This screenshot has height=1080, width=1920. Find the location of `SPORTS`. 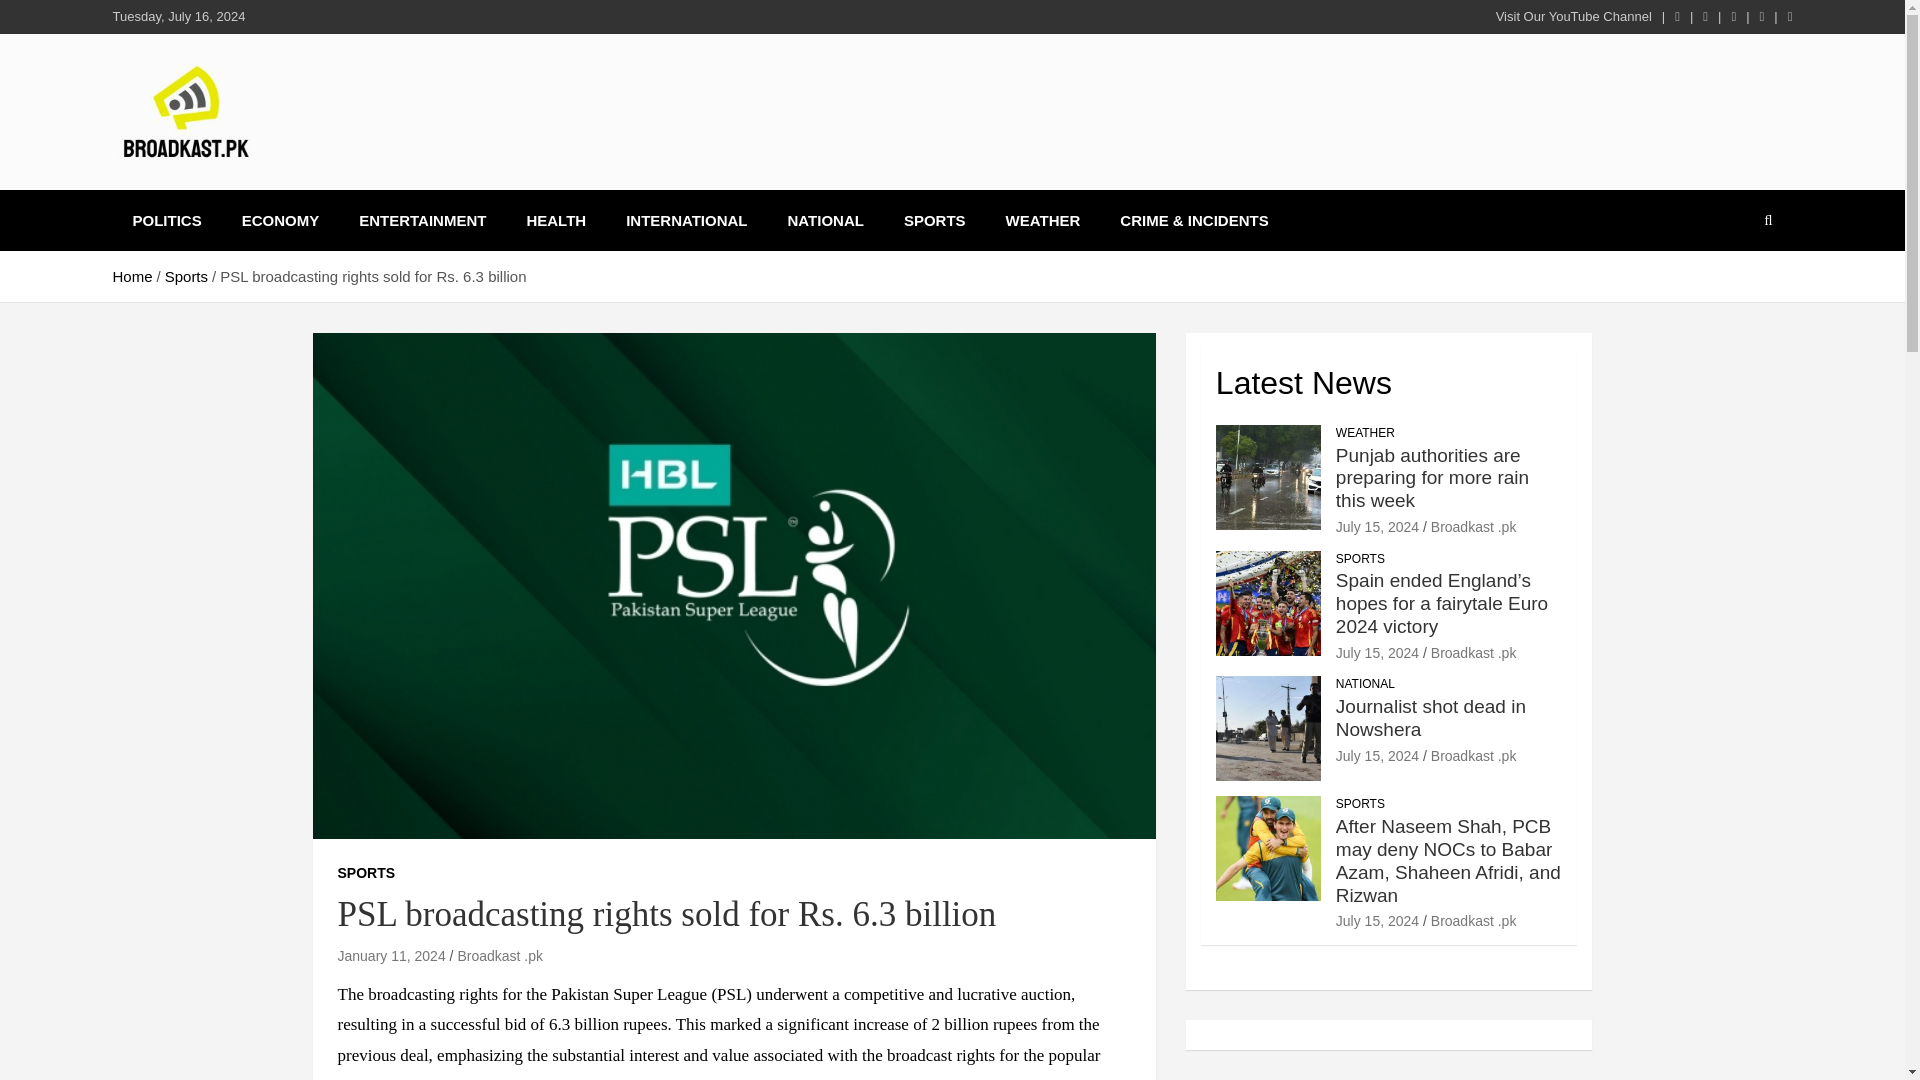

SPORTS is located at coordinates (366, 874).